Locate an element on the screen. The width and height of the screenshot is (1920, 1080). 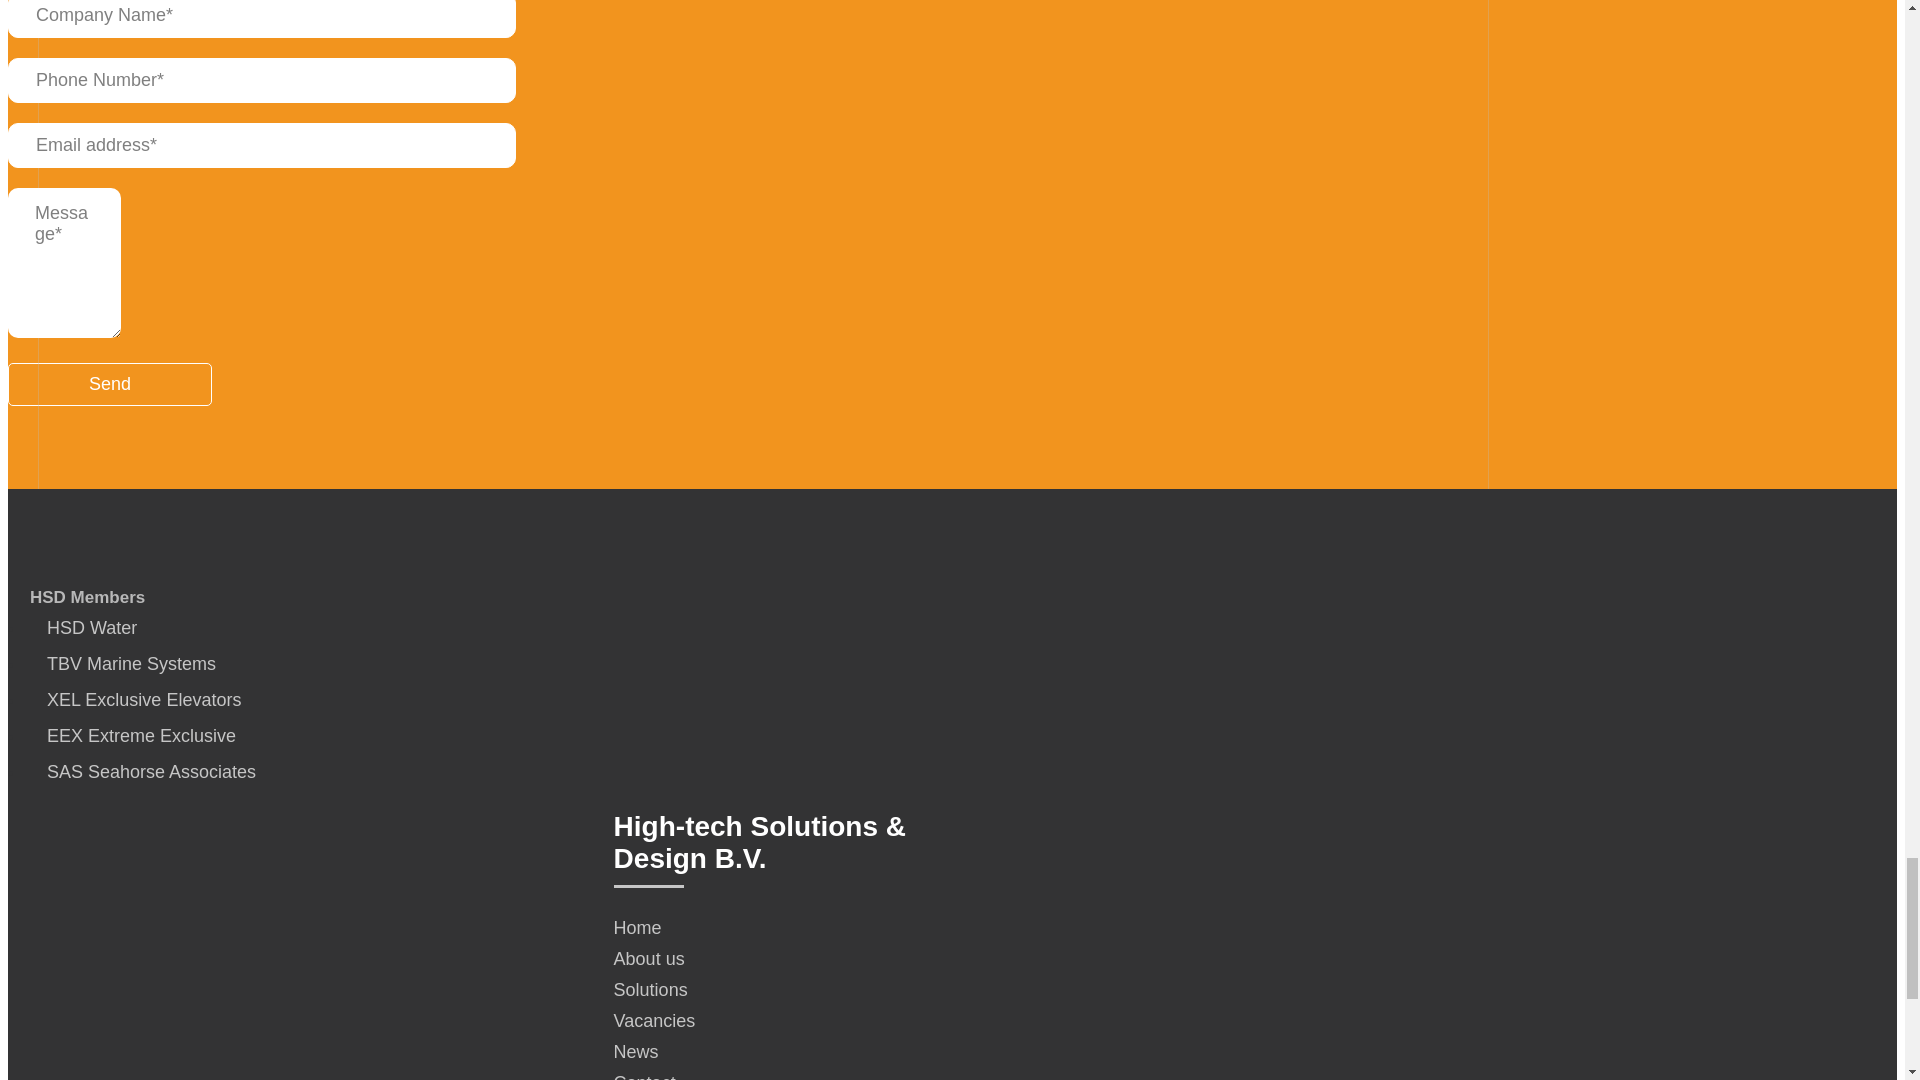
Contact is located at coordinates (764, 1076).